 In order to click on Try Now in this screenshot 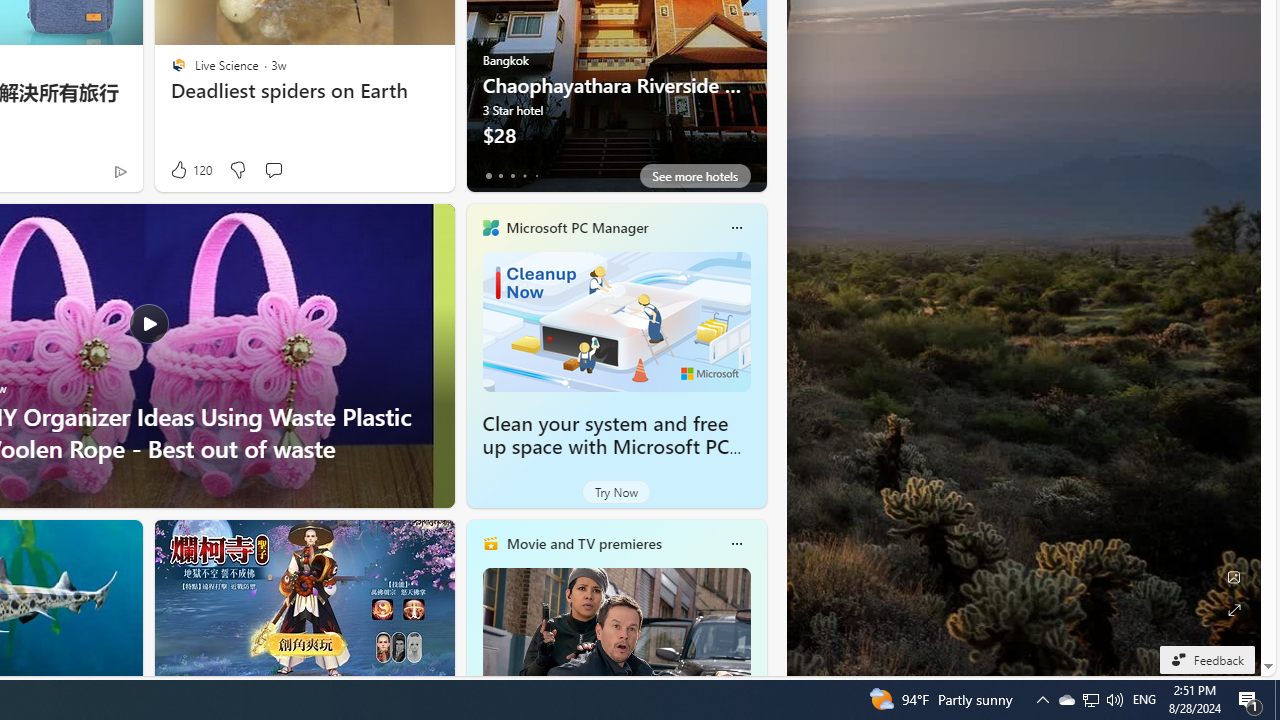, I will do `click(616, 492)`.